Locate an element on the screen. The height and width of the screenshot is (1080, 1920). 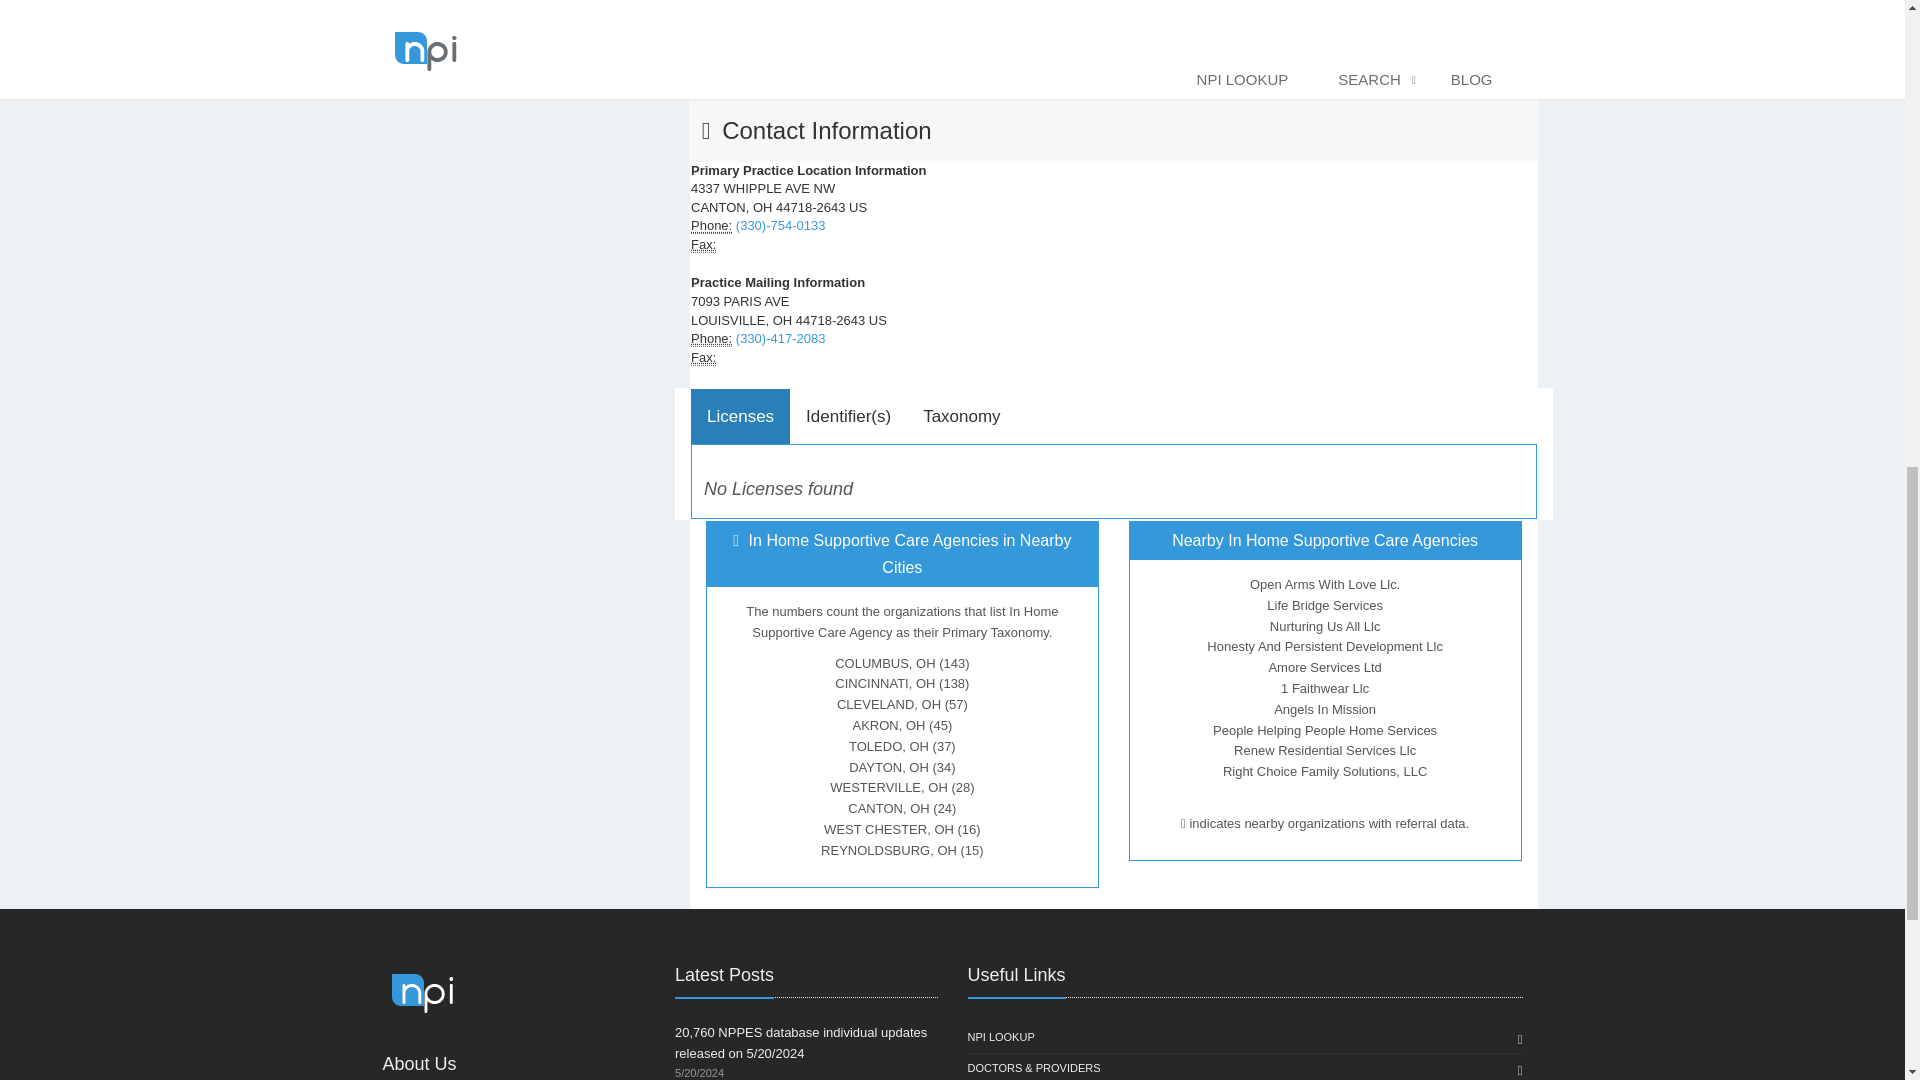
In Home Supportive Care Agencies in AKRON, OH is located at coordinates (902, 726).